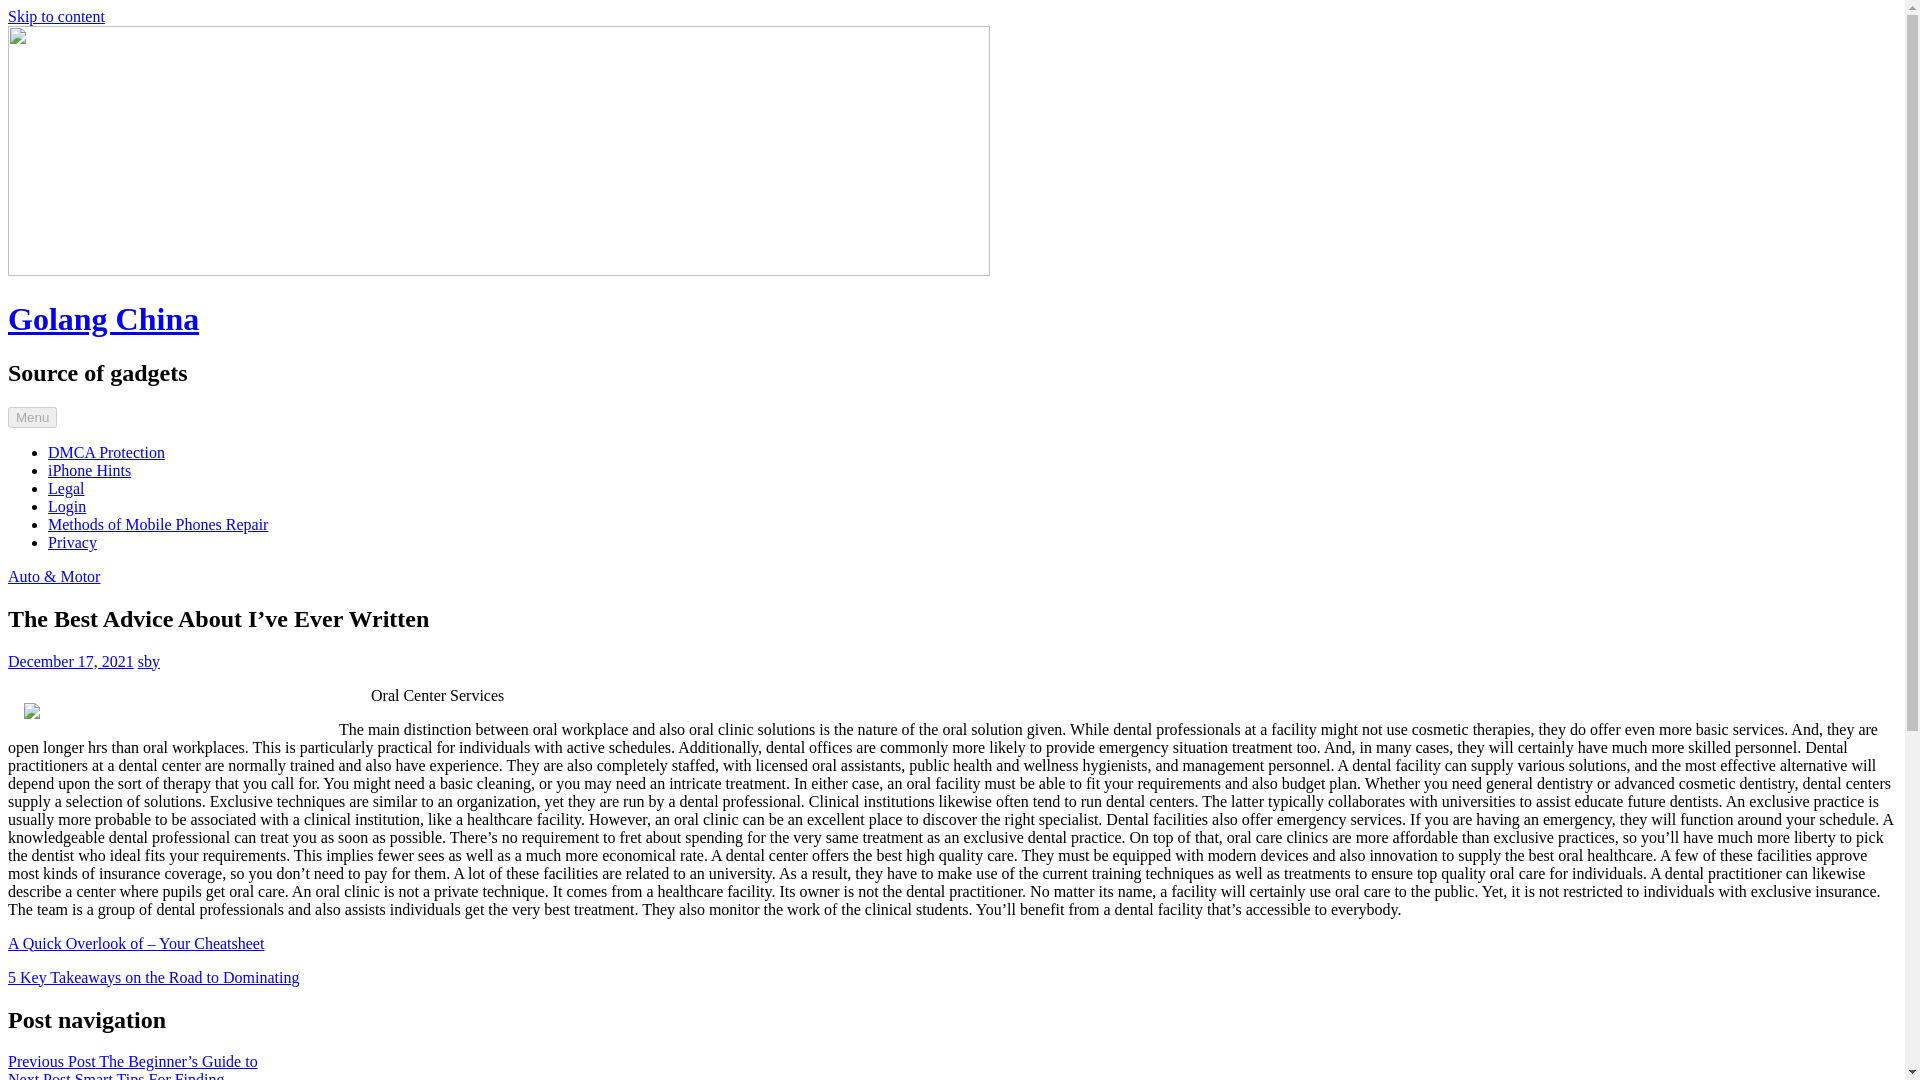  I want to click on Privacy, so click(72, 542).